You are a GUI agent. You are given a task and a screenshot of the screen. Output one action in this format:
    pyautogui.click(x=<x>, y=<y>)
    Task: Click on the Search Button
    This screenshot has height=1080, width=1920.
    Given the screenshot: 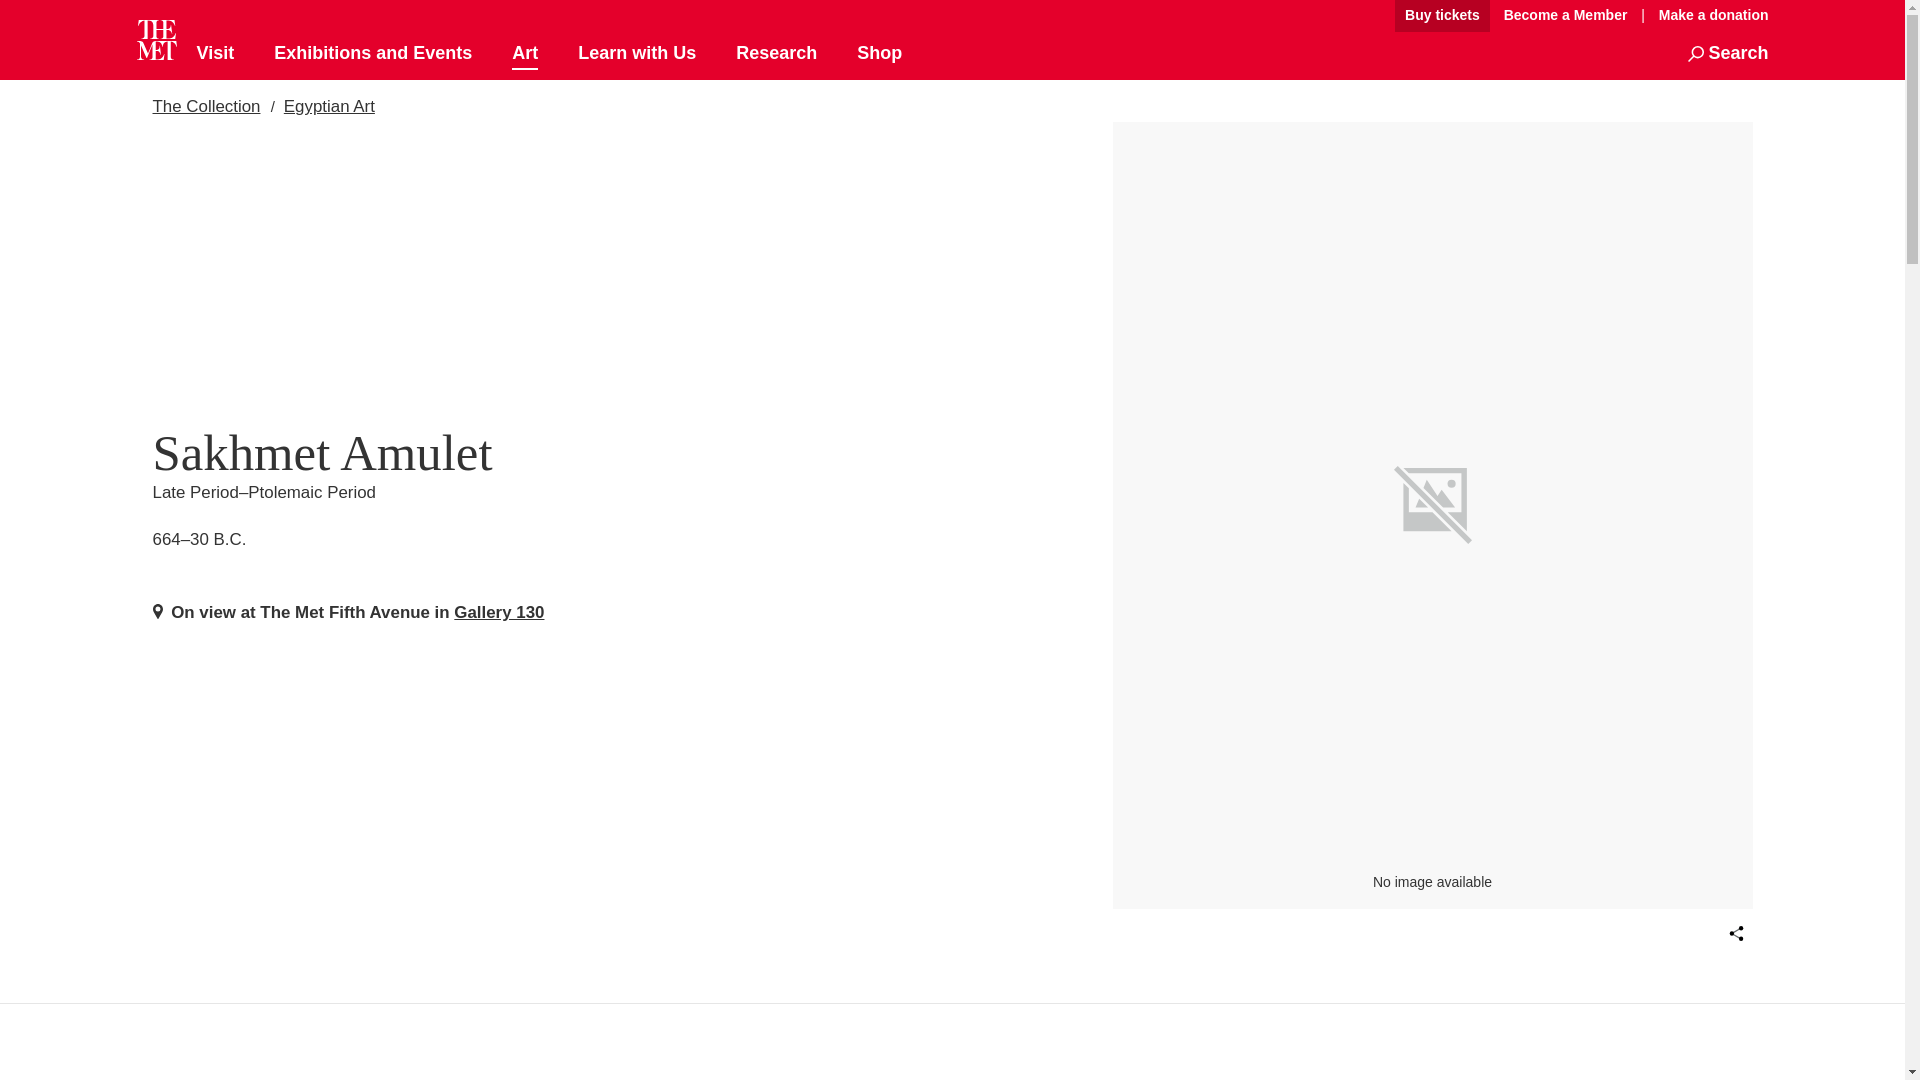 What is the action you would take?
    pyautogui.click(x=1728, y=54)
    